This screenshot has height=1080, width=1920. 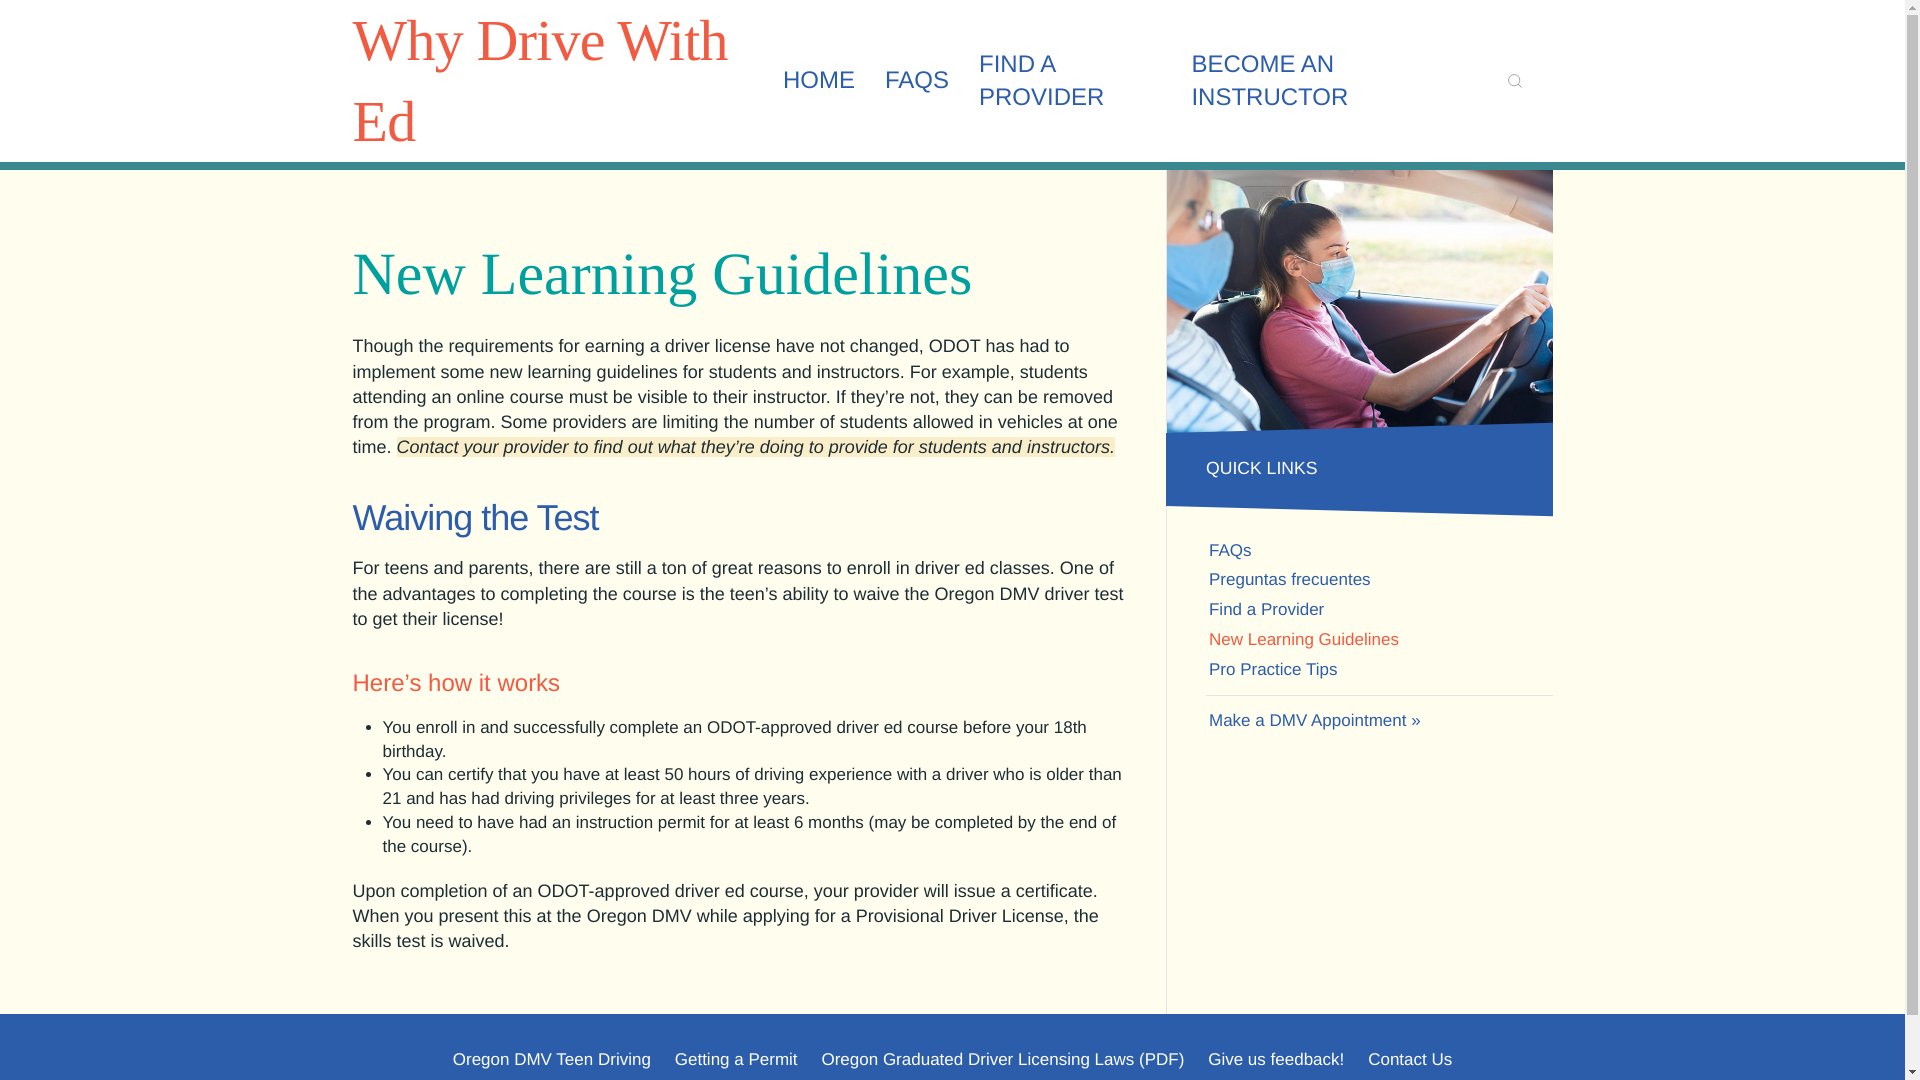 What do you see at coordinates (552, 1060) in the screenshot?
I see `Oregon DMV Teen Driving` at bounding box center [552, 1060].